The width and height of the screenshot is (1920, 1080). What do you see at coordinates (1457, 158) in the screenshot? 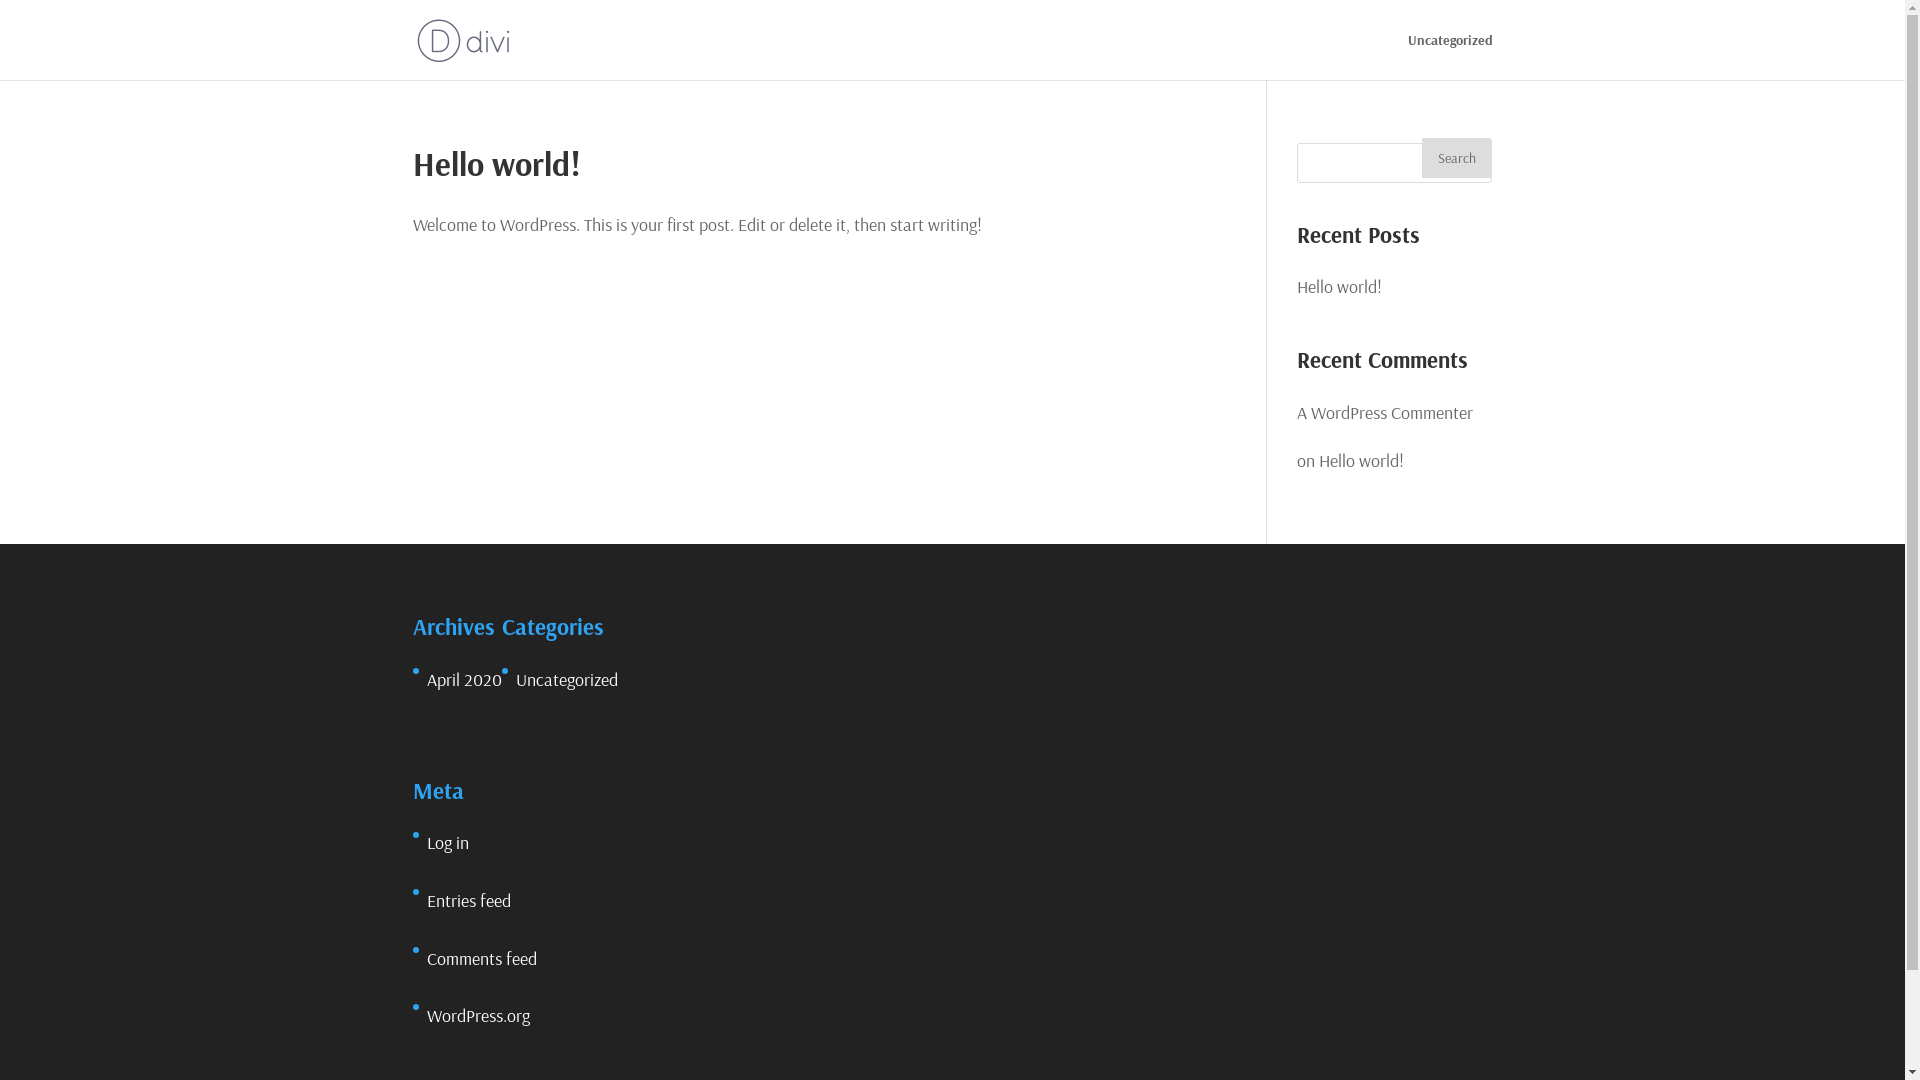
I see `Search` at bounding box center [1457, 158].